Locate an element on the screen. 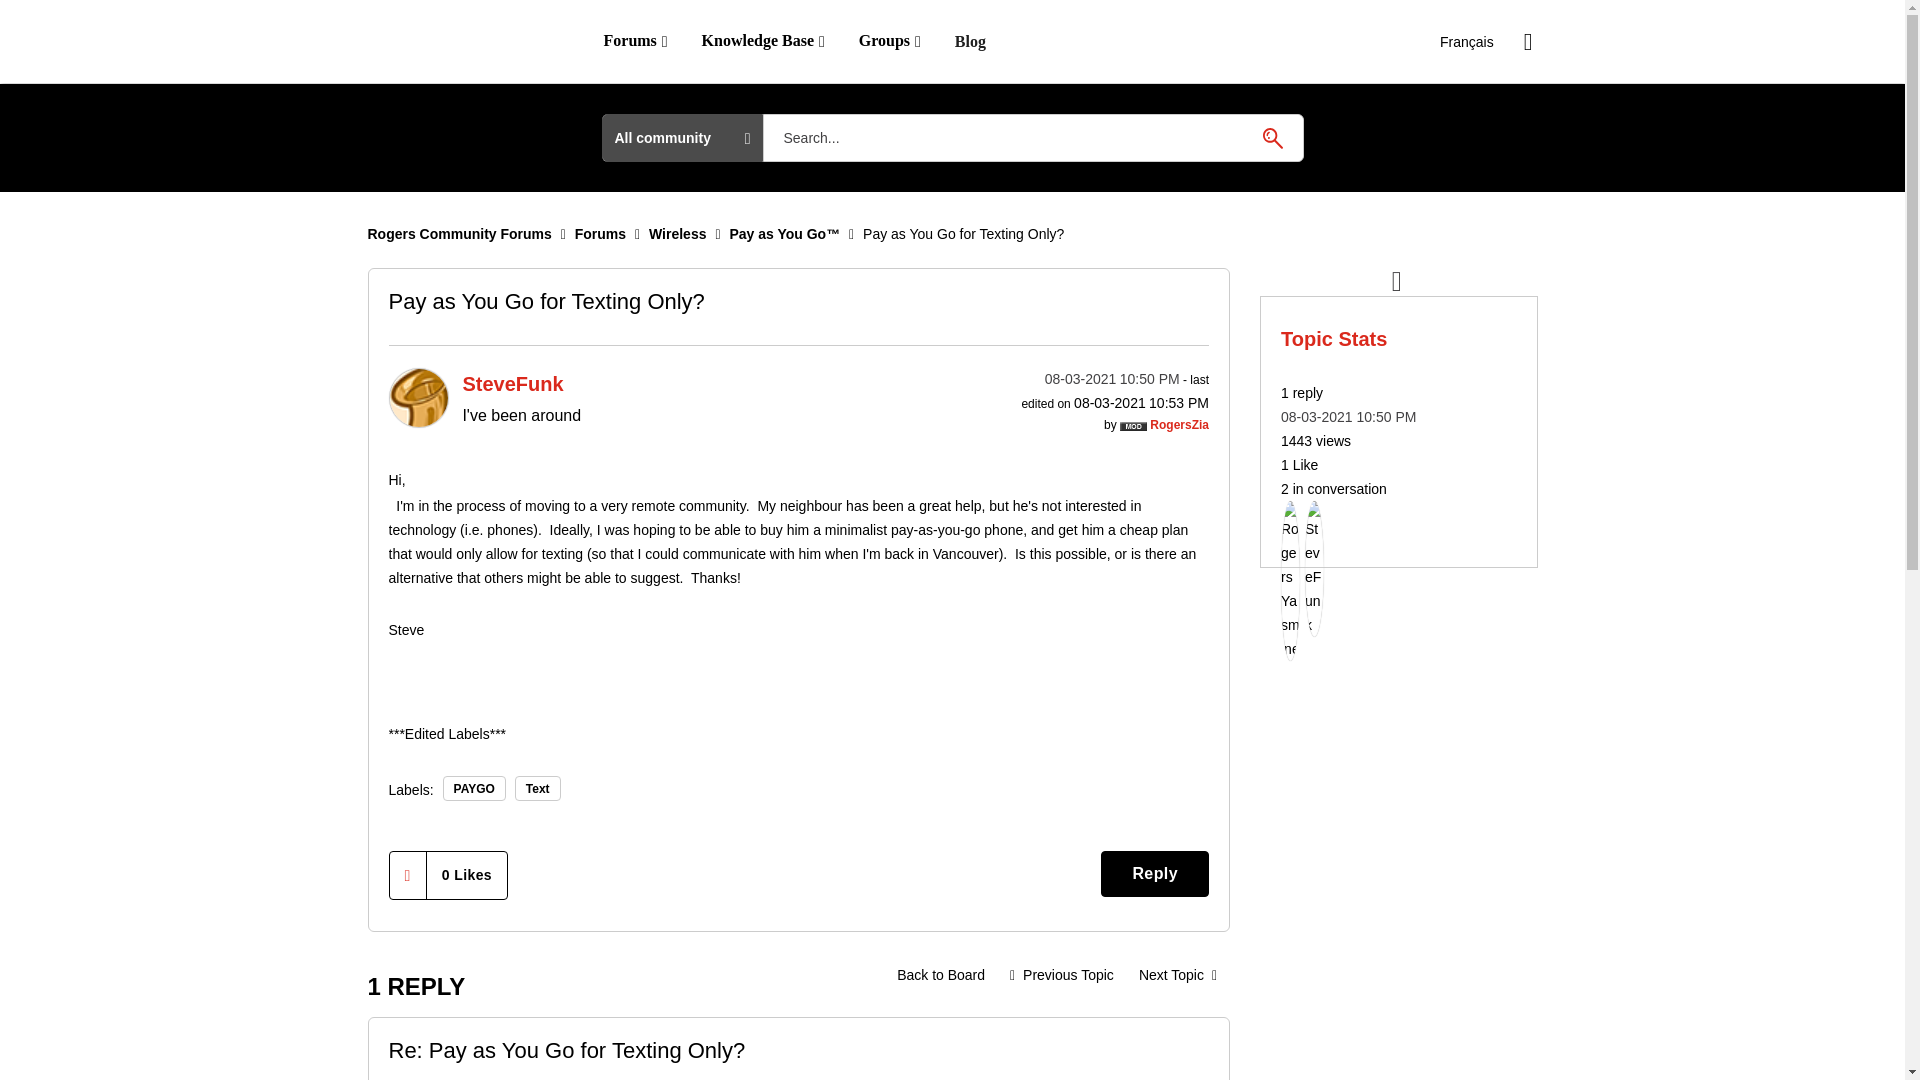 The image size is (1920, 1080). Search is located at coordinates (1272, 137).